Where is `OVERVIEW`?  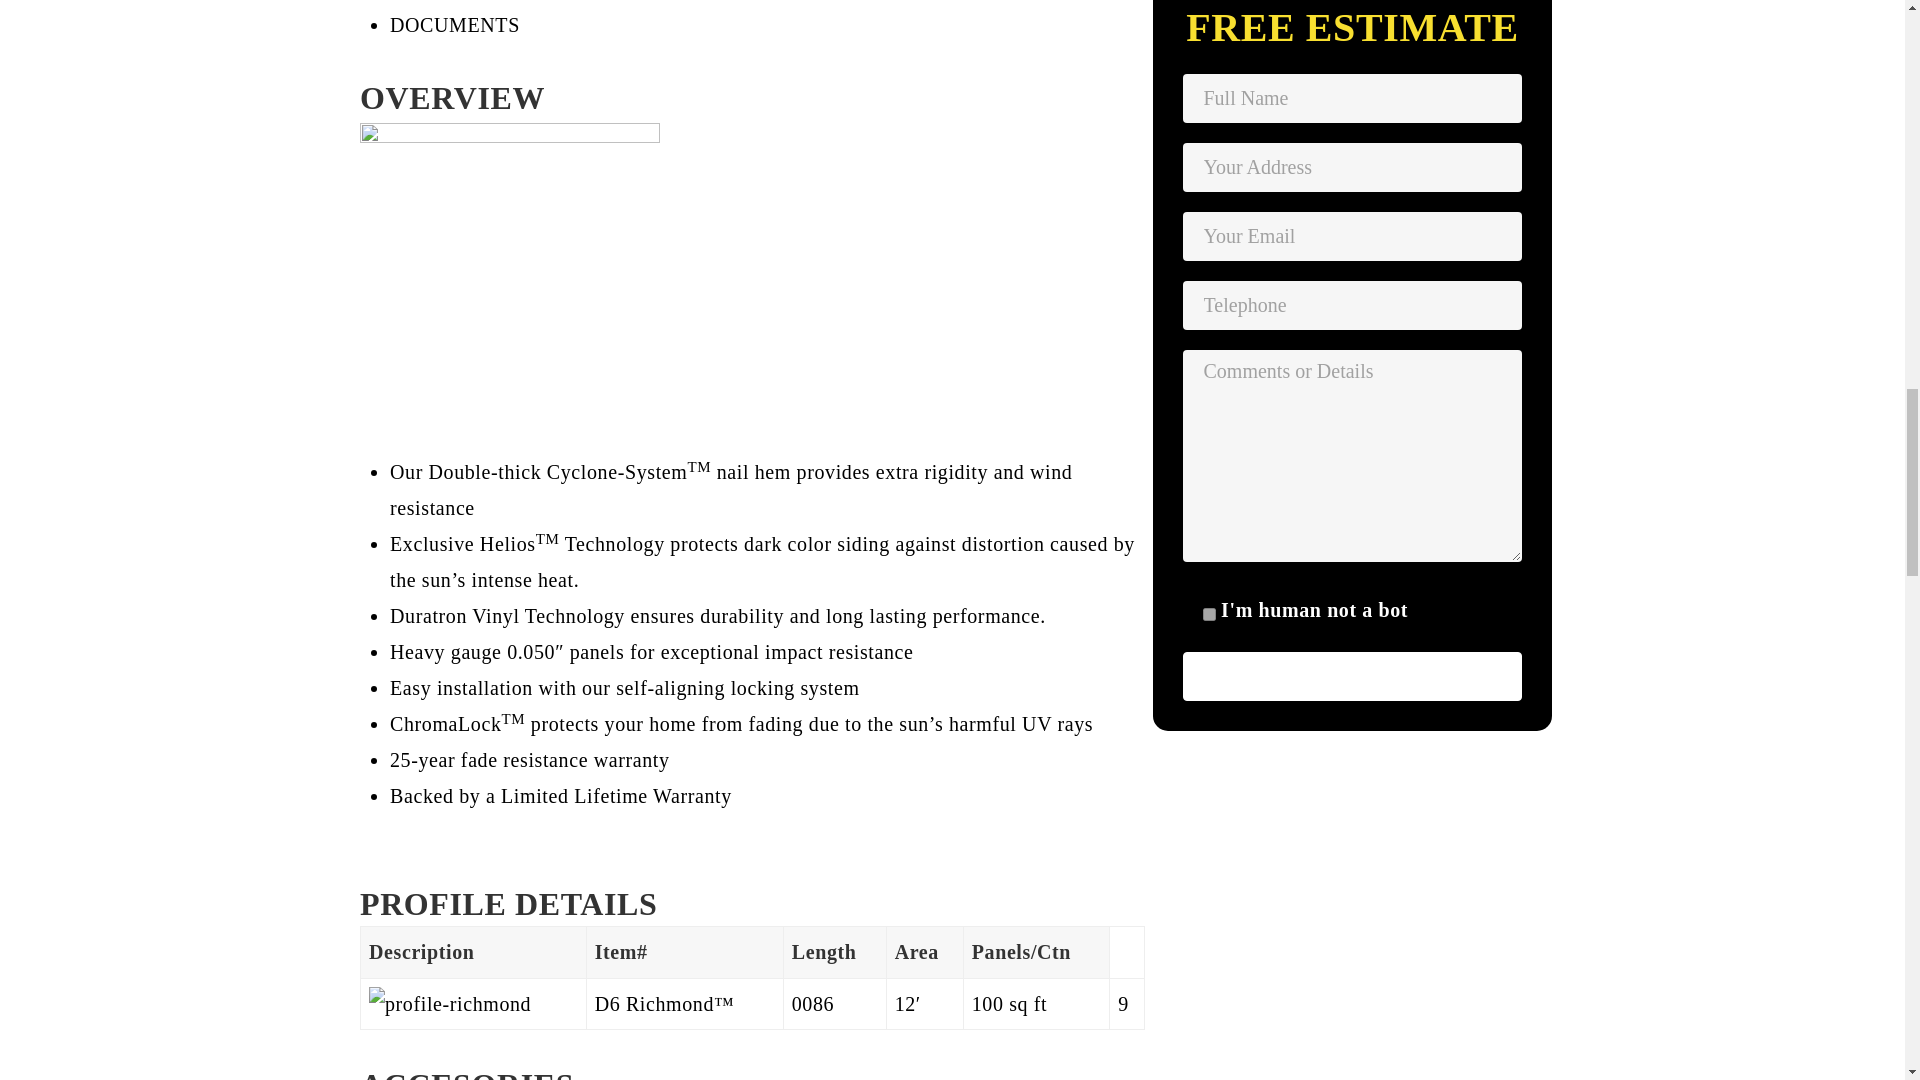
OVERVIEW is located at coordinates (452, 97).